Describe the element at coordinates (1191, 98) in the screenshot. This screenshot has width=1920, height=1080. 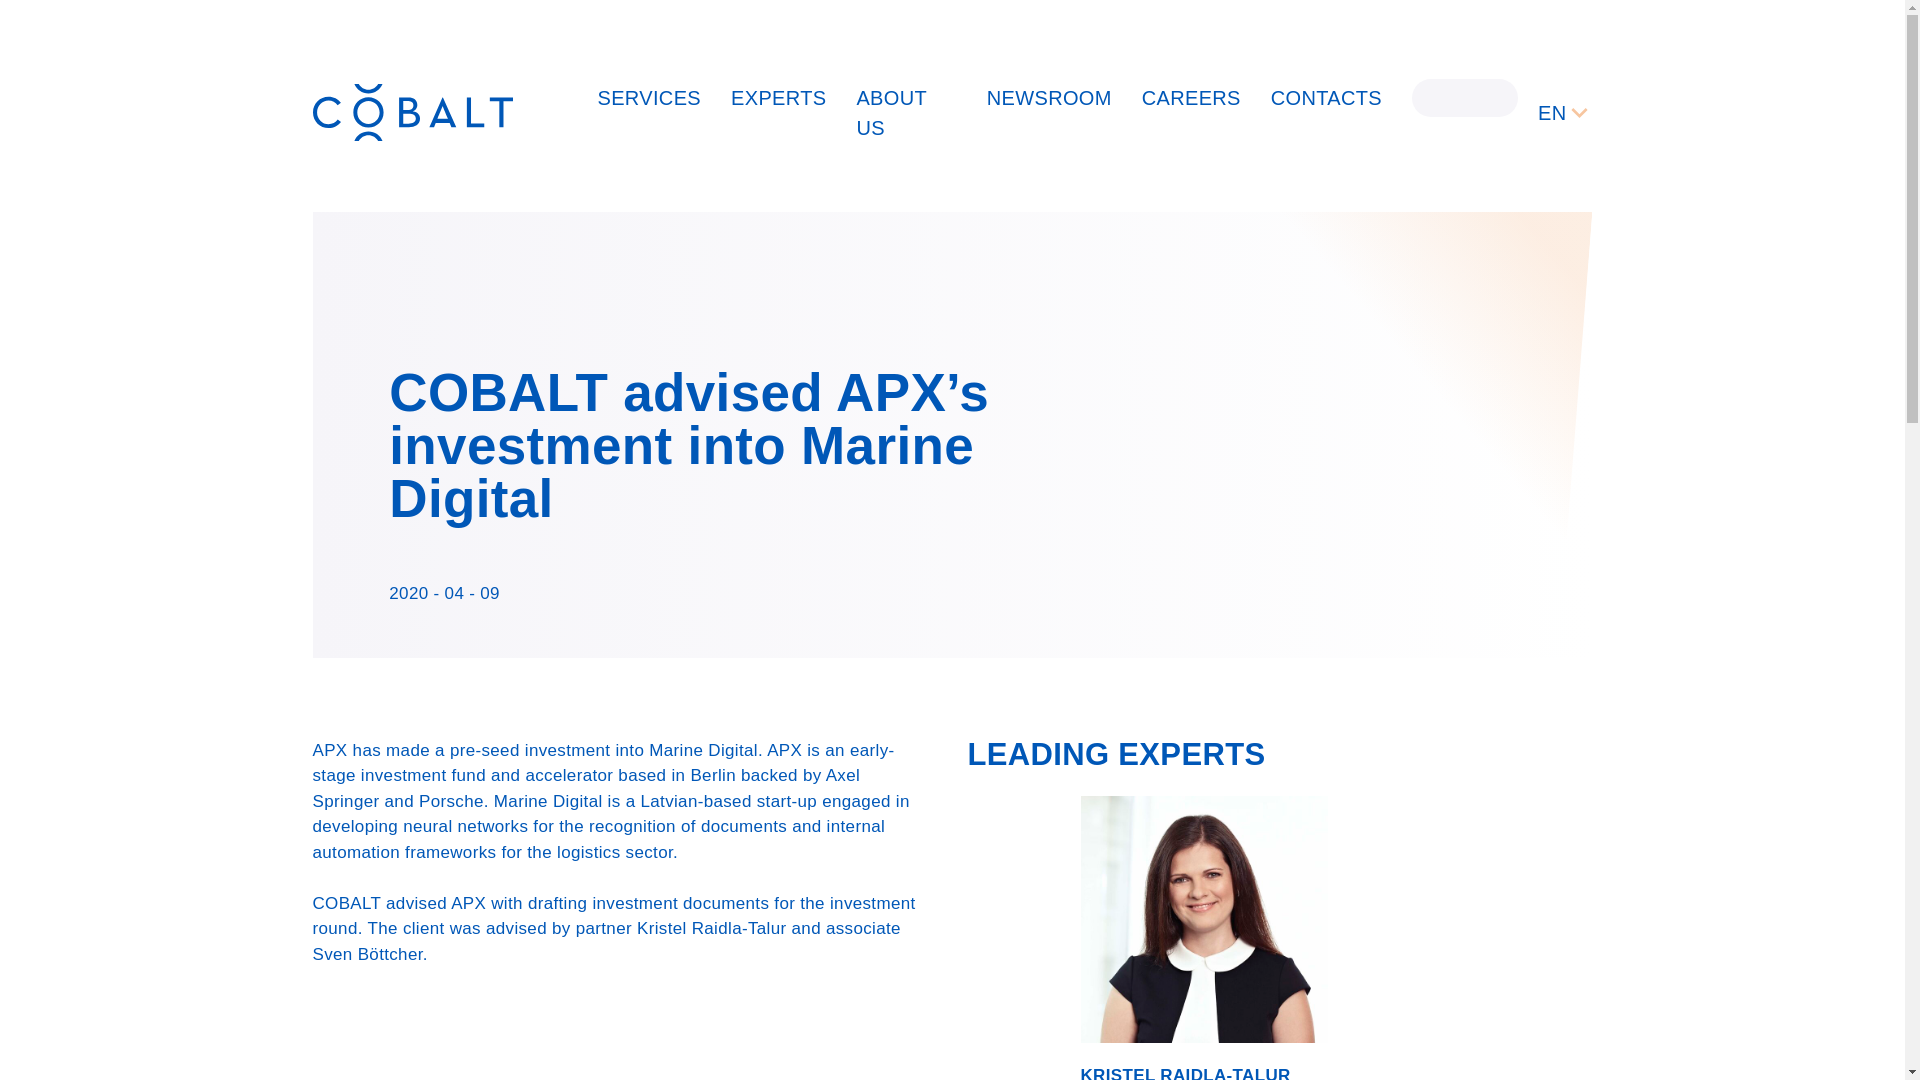
I see `CAREERS` at that location.